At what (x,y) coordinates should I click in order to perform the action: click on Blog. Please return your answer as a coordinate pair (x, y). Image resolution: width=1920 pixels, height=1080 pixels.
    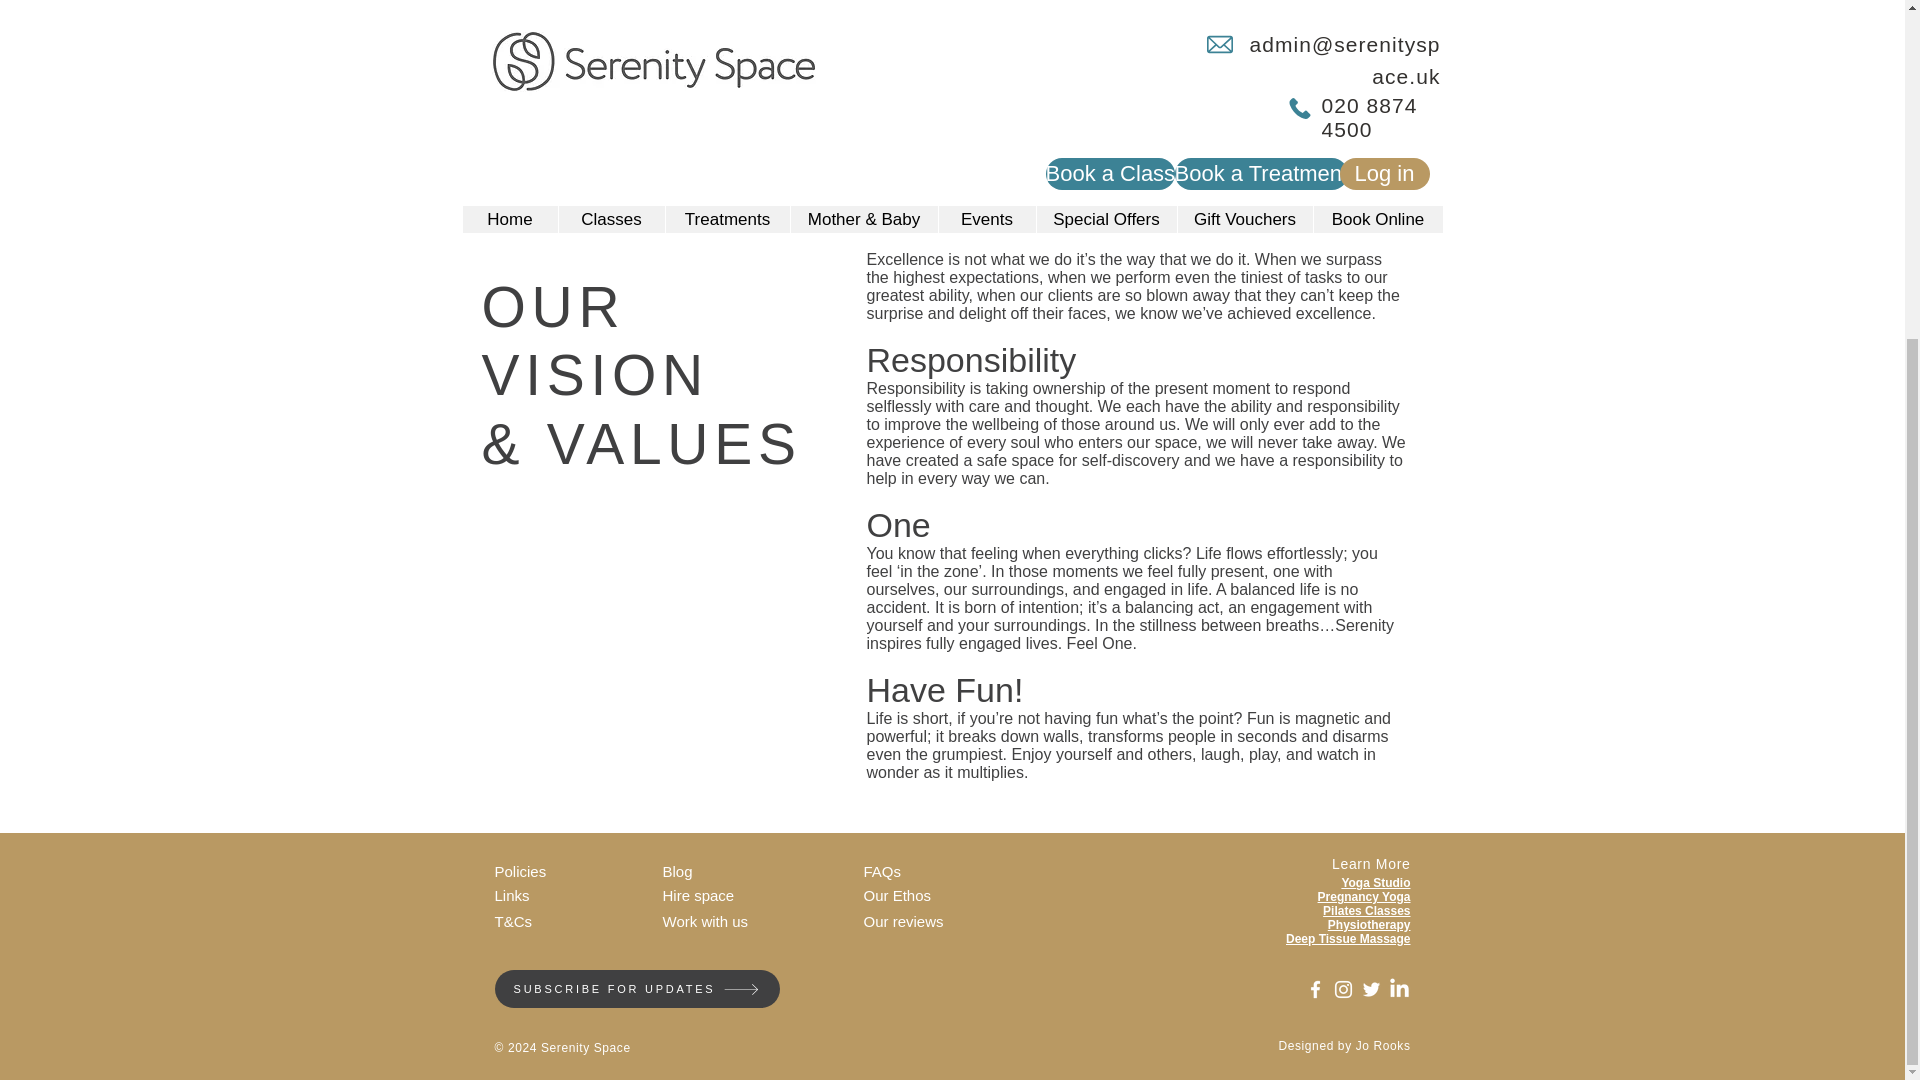
    Looking at the image, I should click on (746, 871).